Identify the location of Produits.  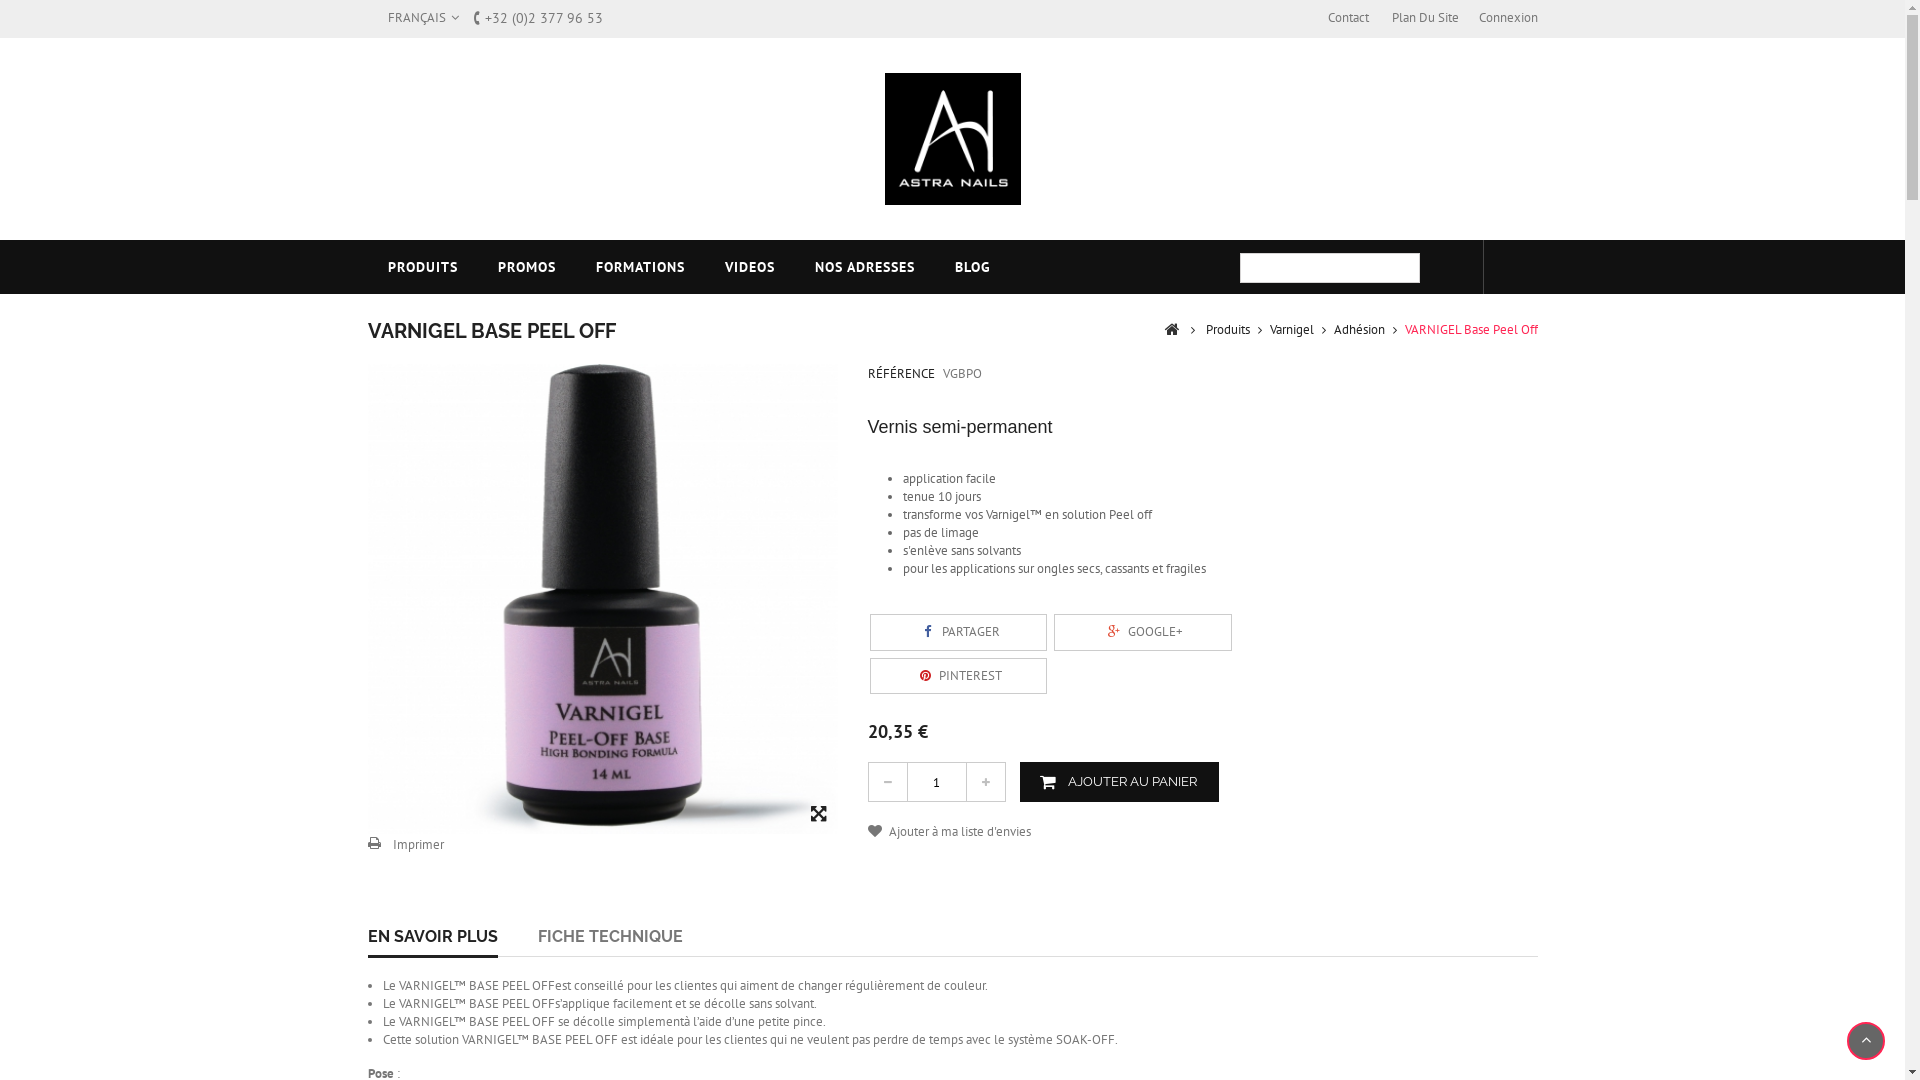
(1228, 330).